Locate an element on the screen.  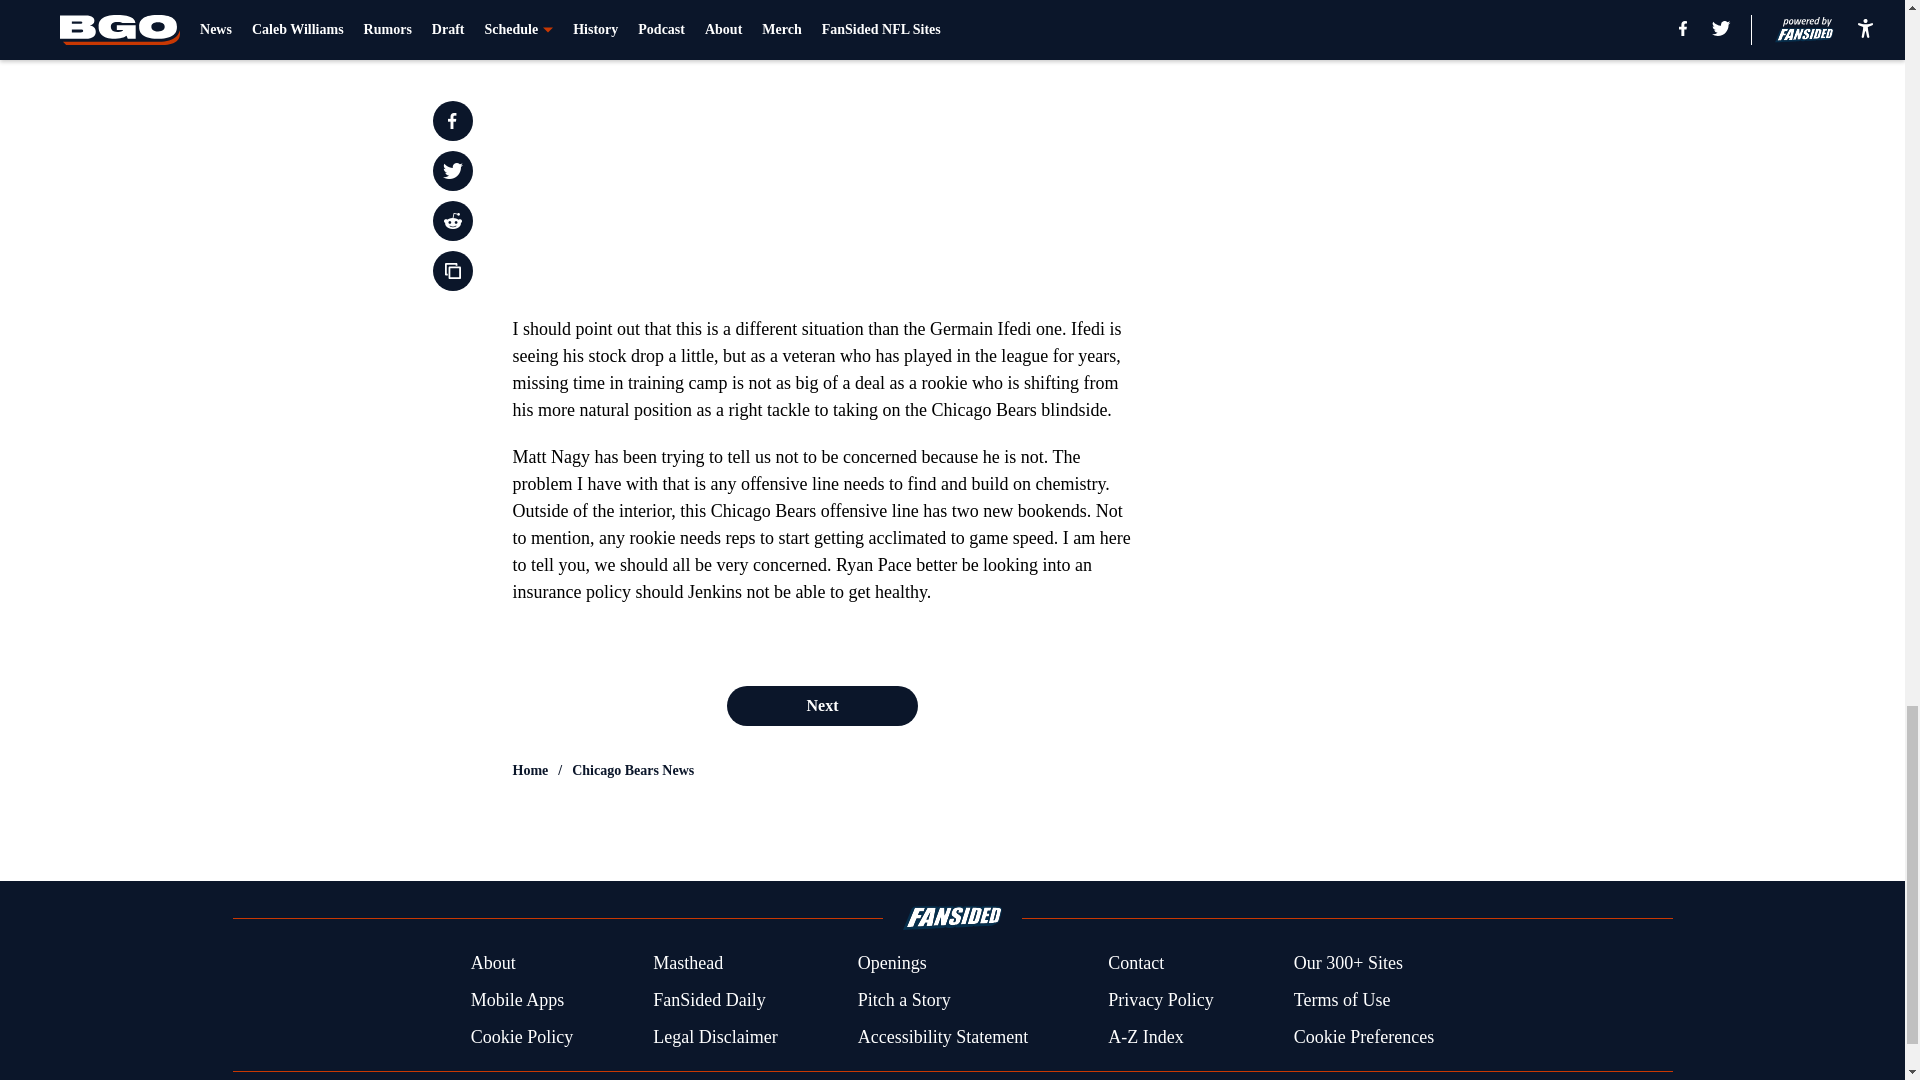
Mobile Apps is located at coordinates (517, 1000).